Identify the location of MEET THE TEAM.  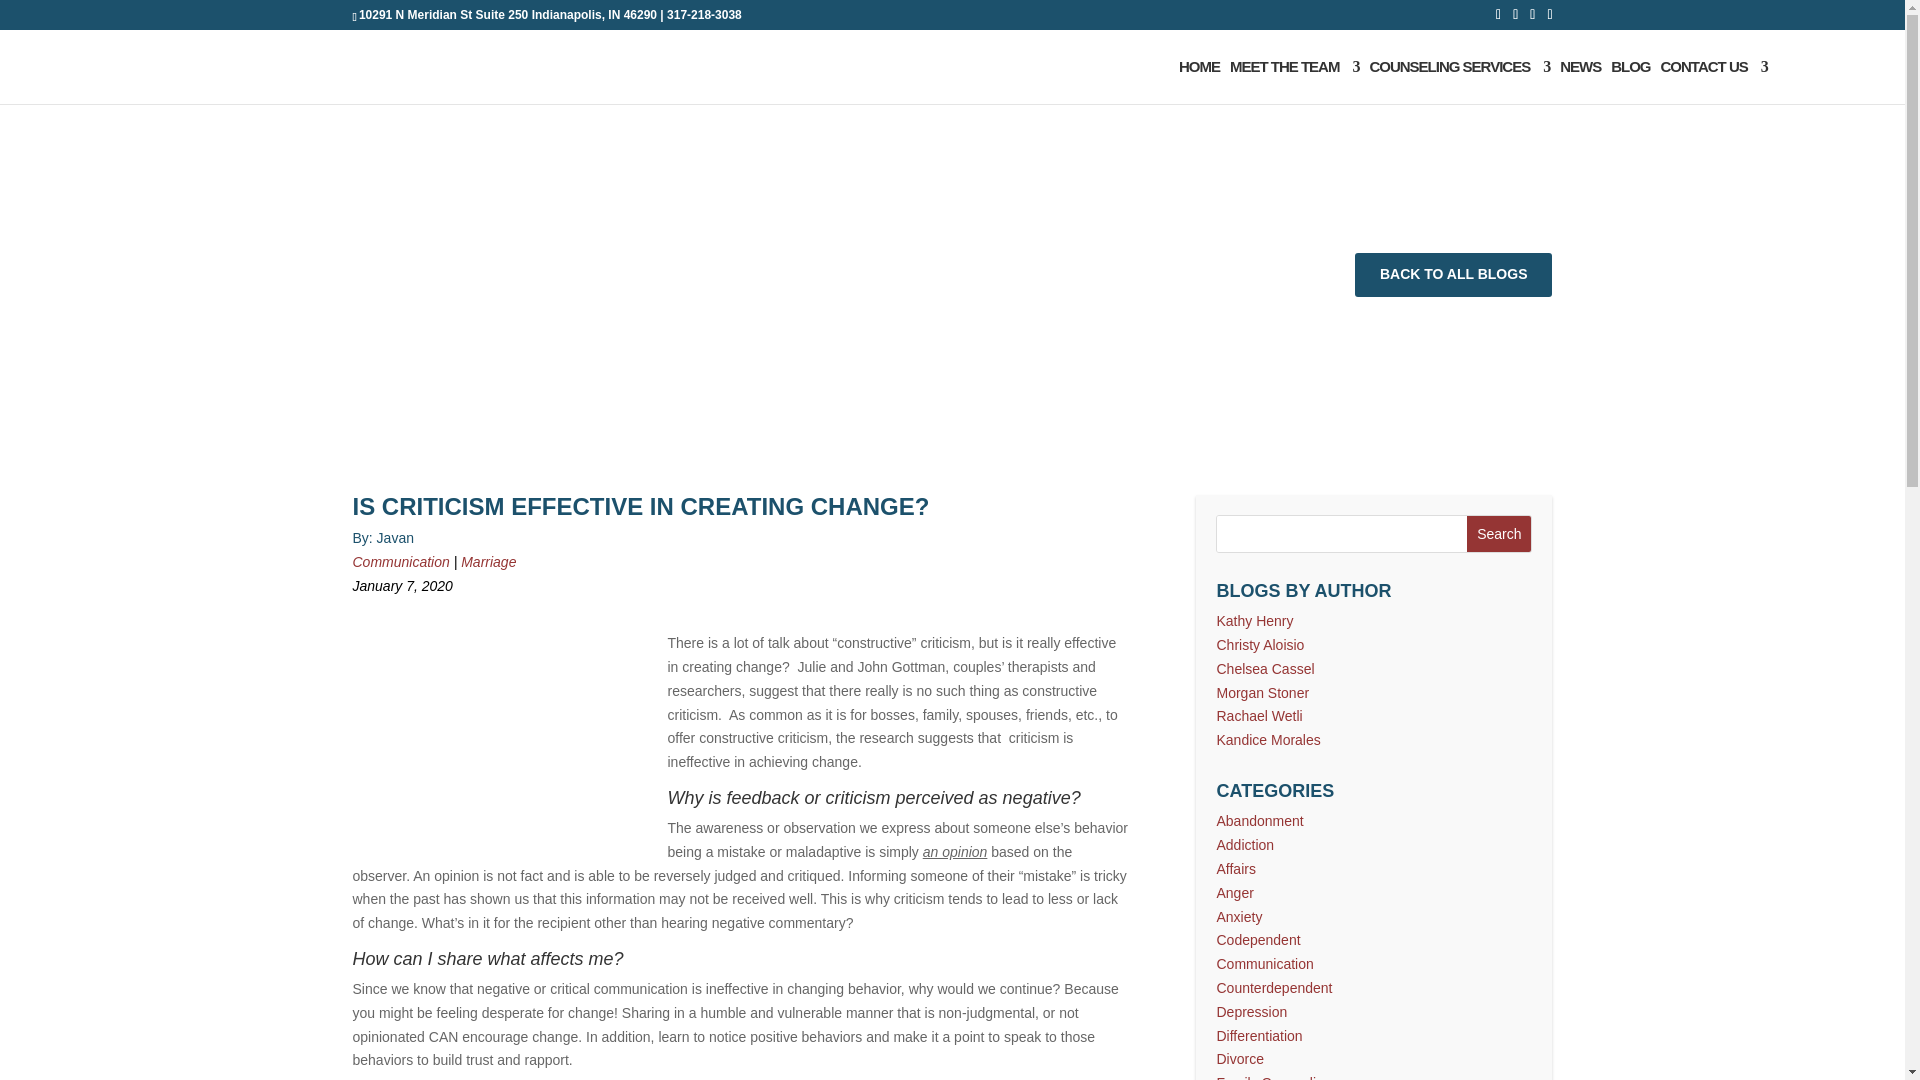
(1294, 82).